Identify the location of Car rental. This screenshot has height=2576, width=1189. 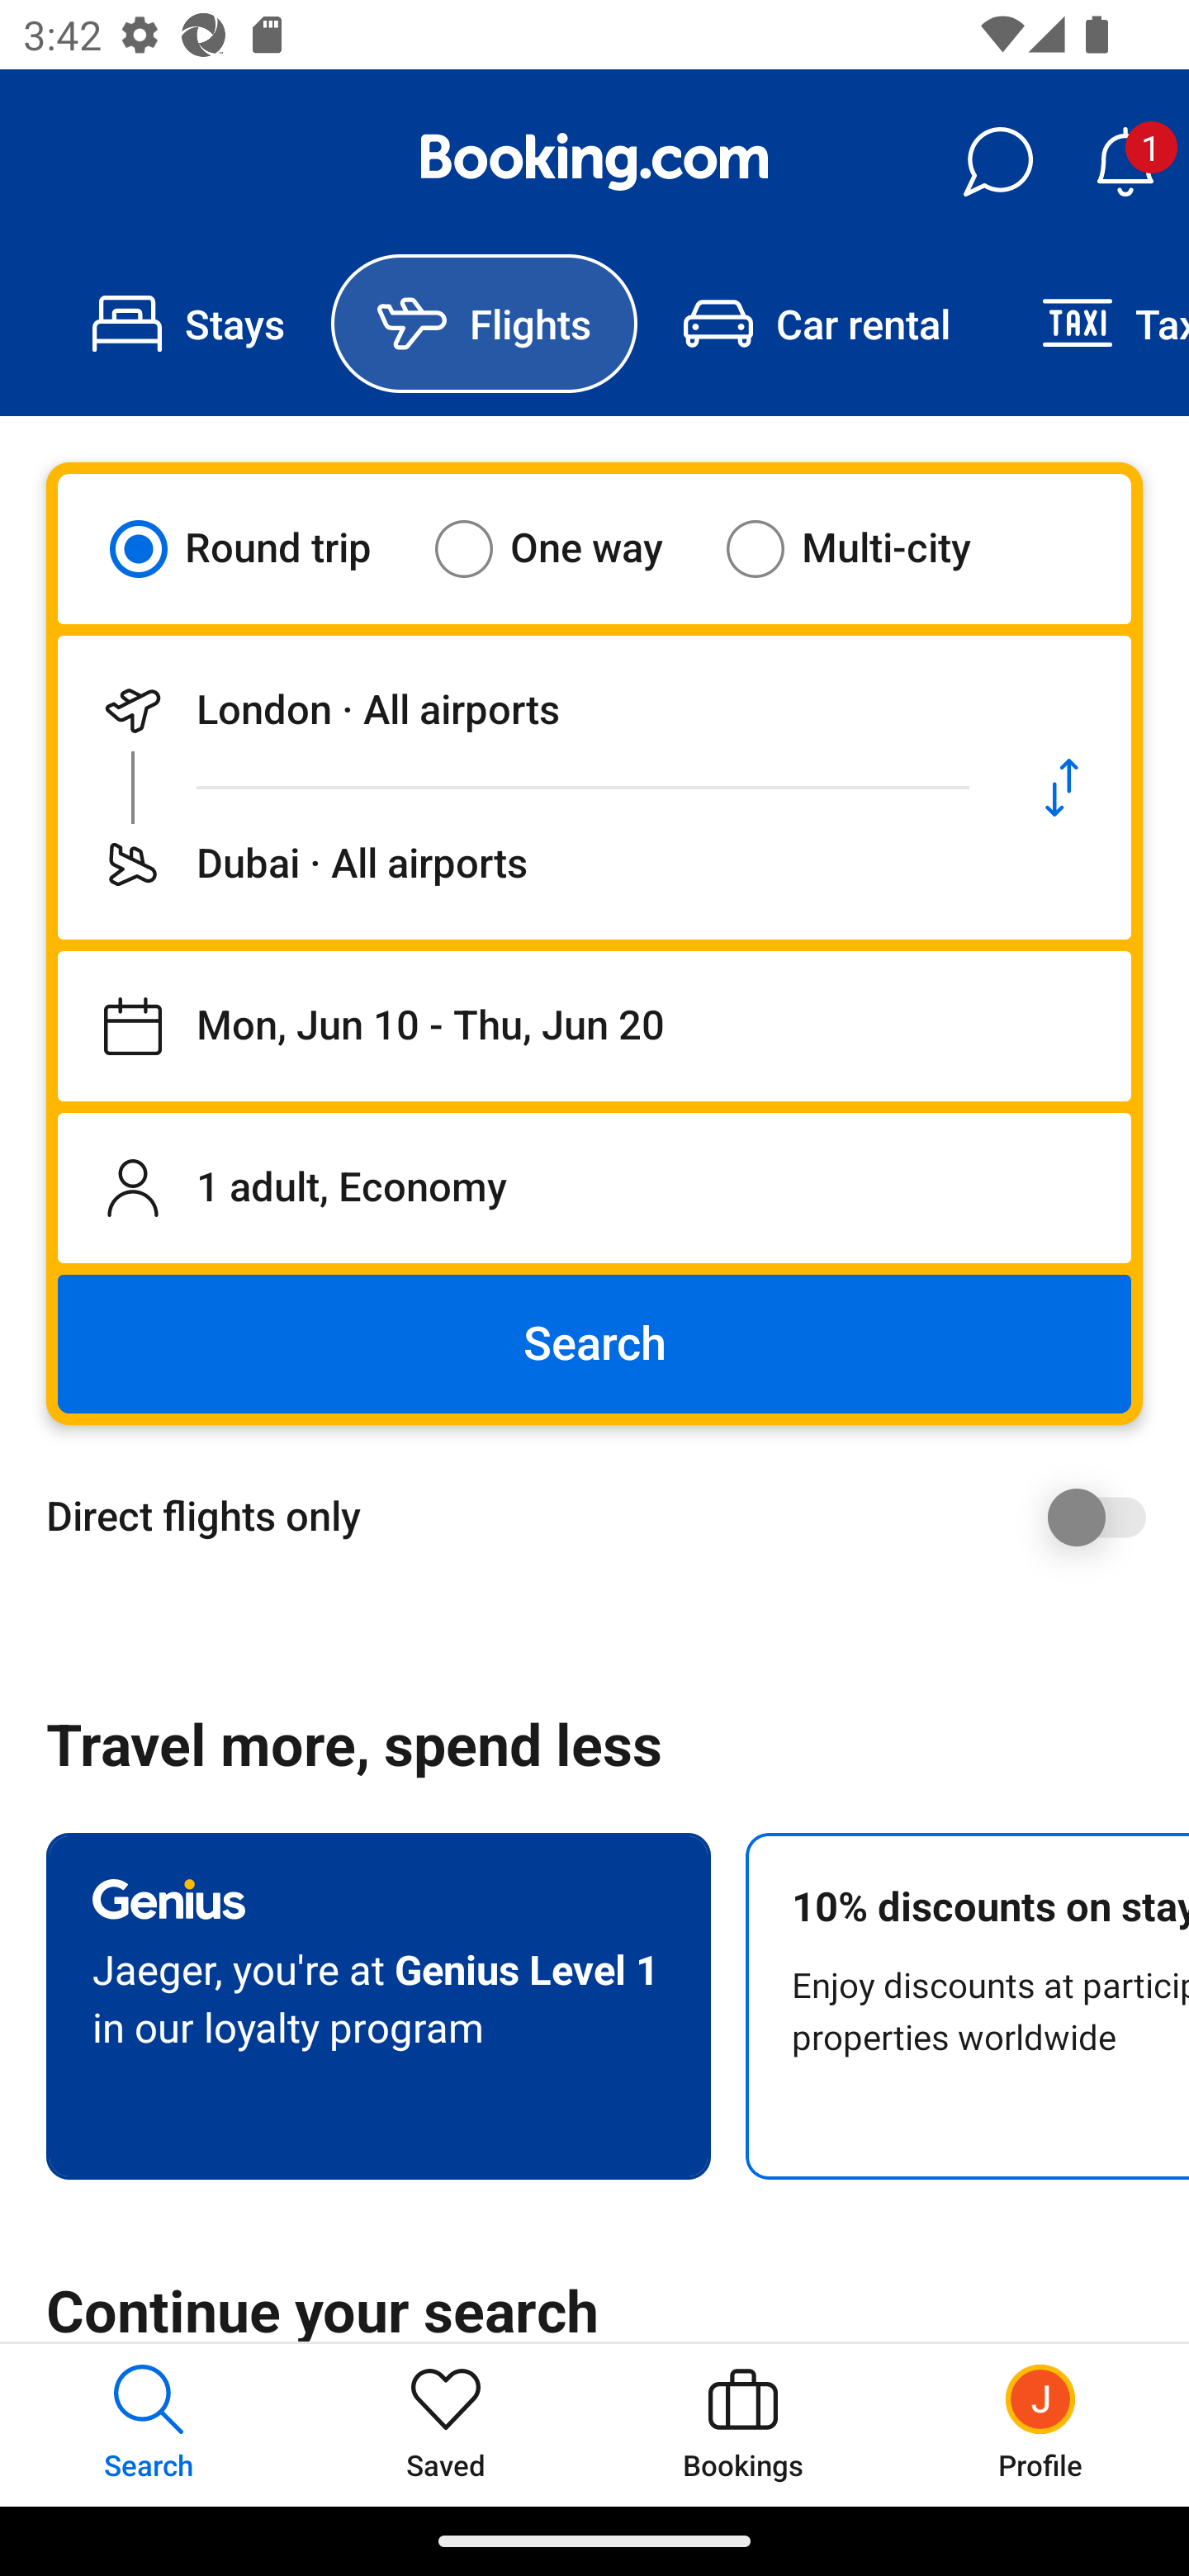
(816, 324).